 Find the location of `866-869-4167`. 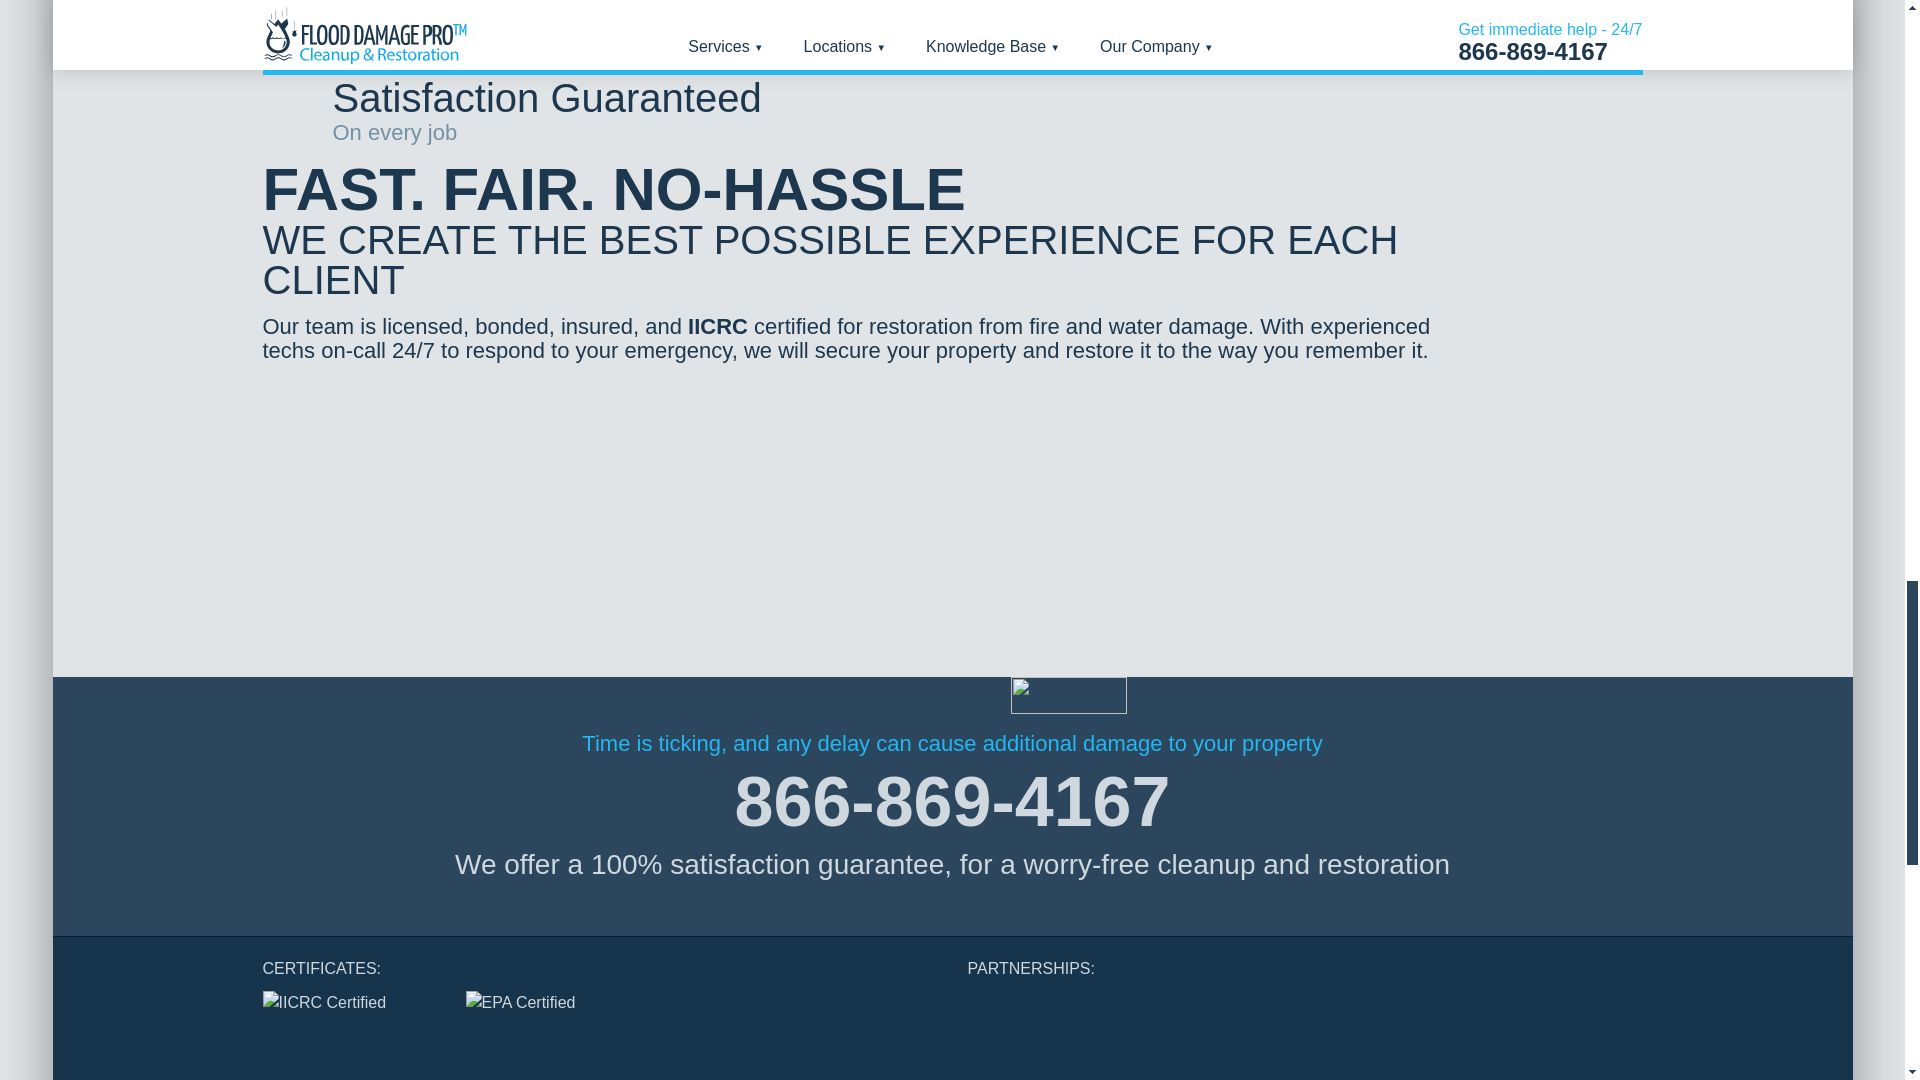

866-869-4167 is located at coordinates (953, 802).